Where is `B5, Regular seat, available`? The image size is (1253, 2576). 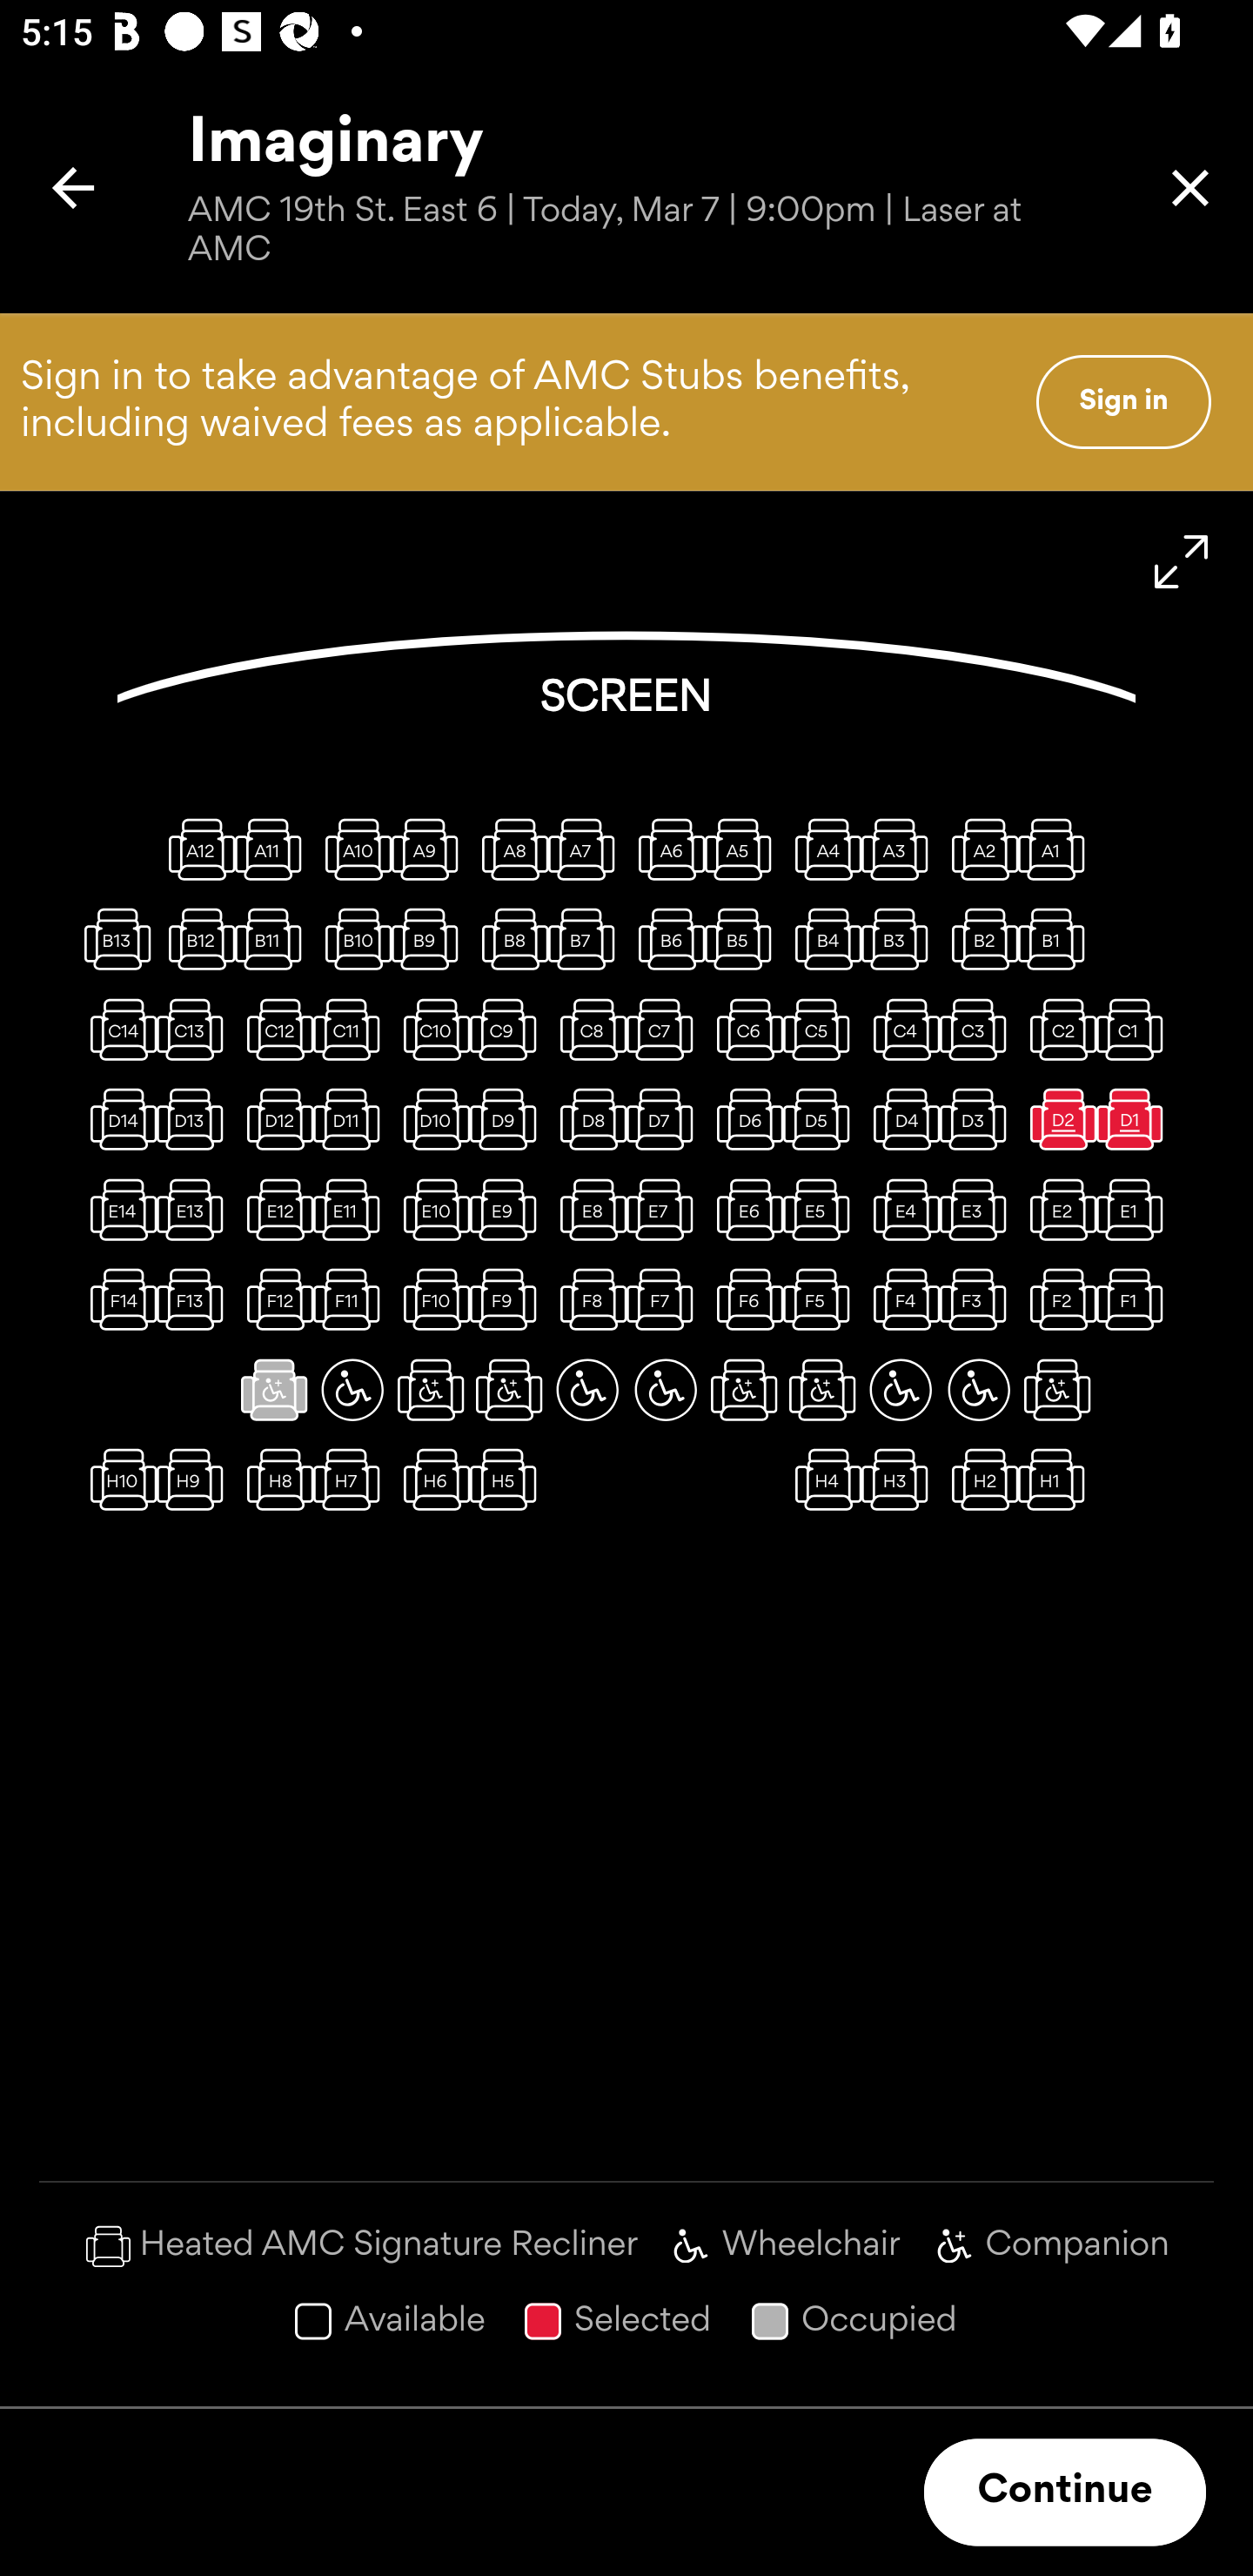
B5, Regular seat, available is located at coordinates (743, 938).